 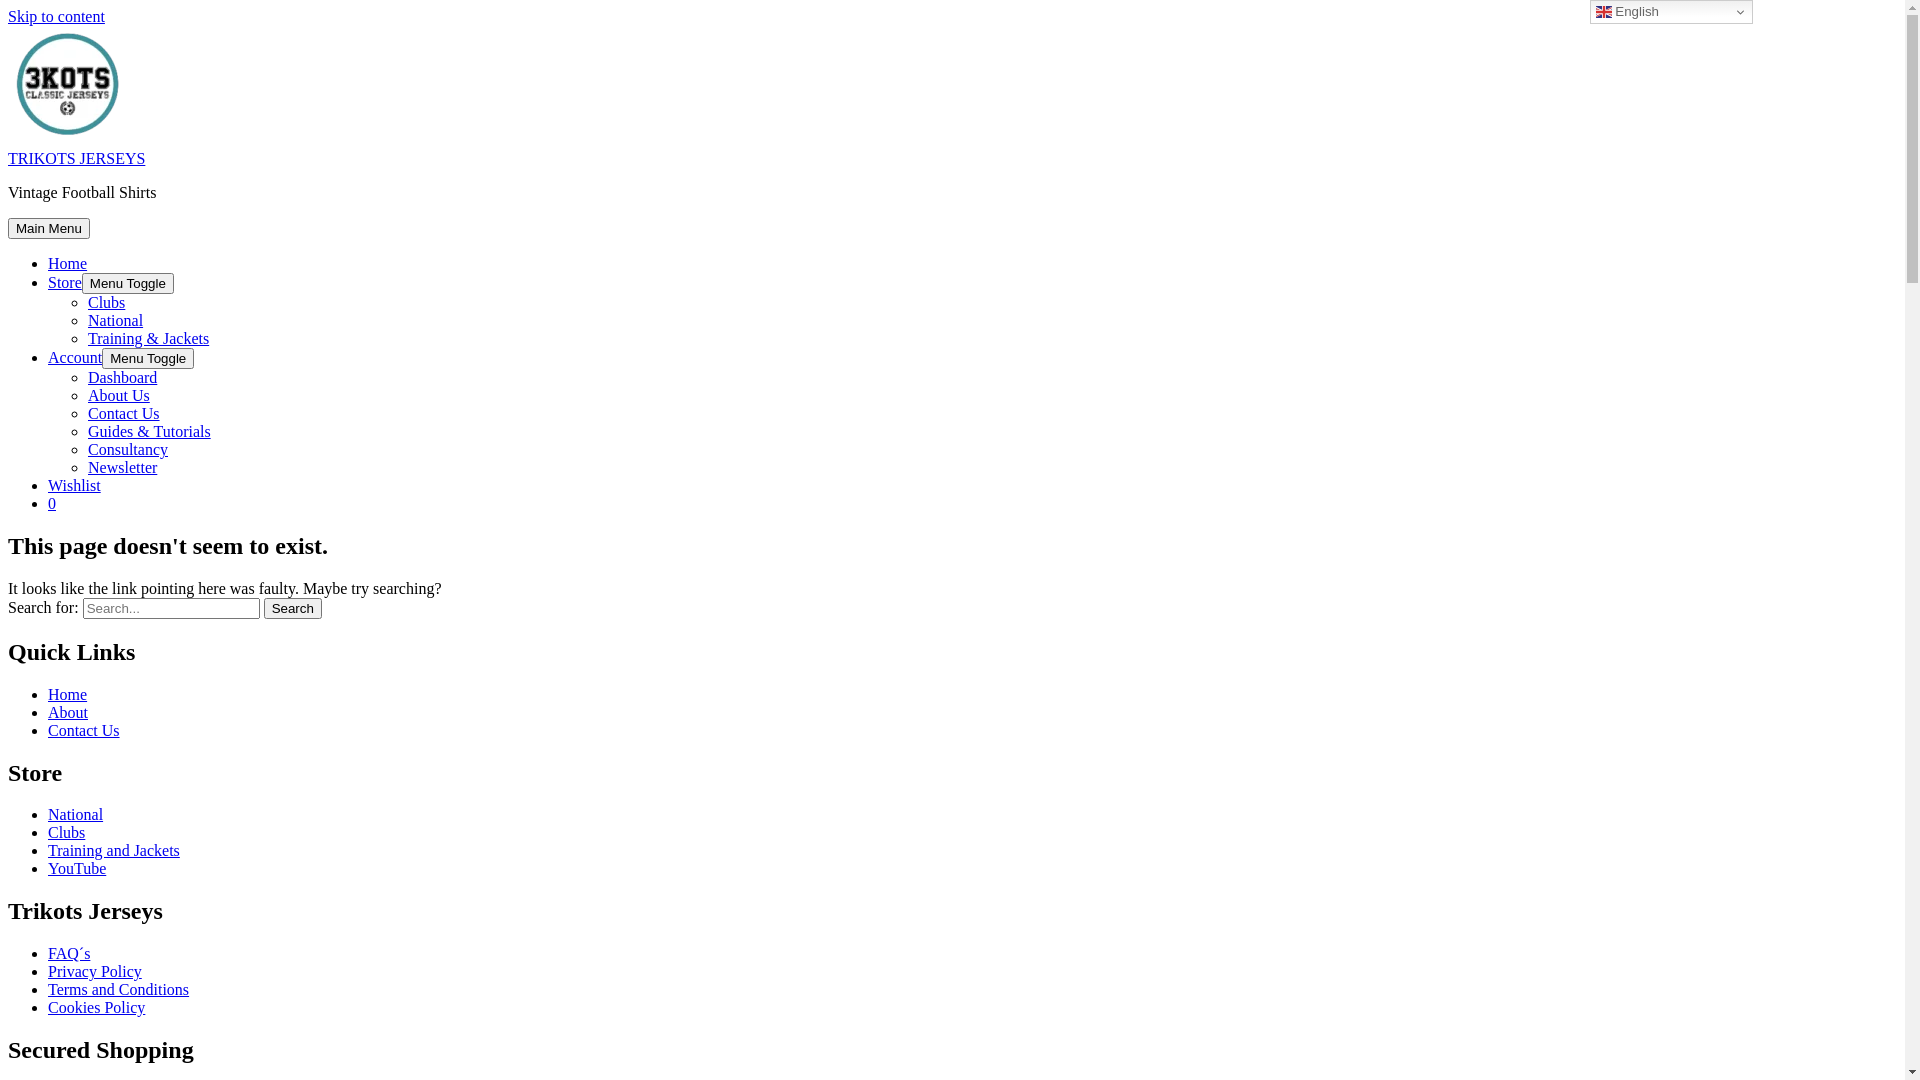 I want to click on Training & Jackets, so click(x=148, y=338).